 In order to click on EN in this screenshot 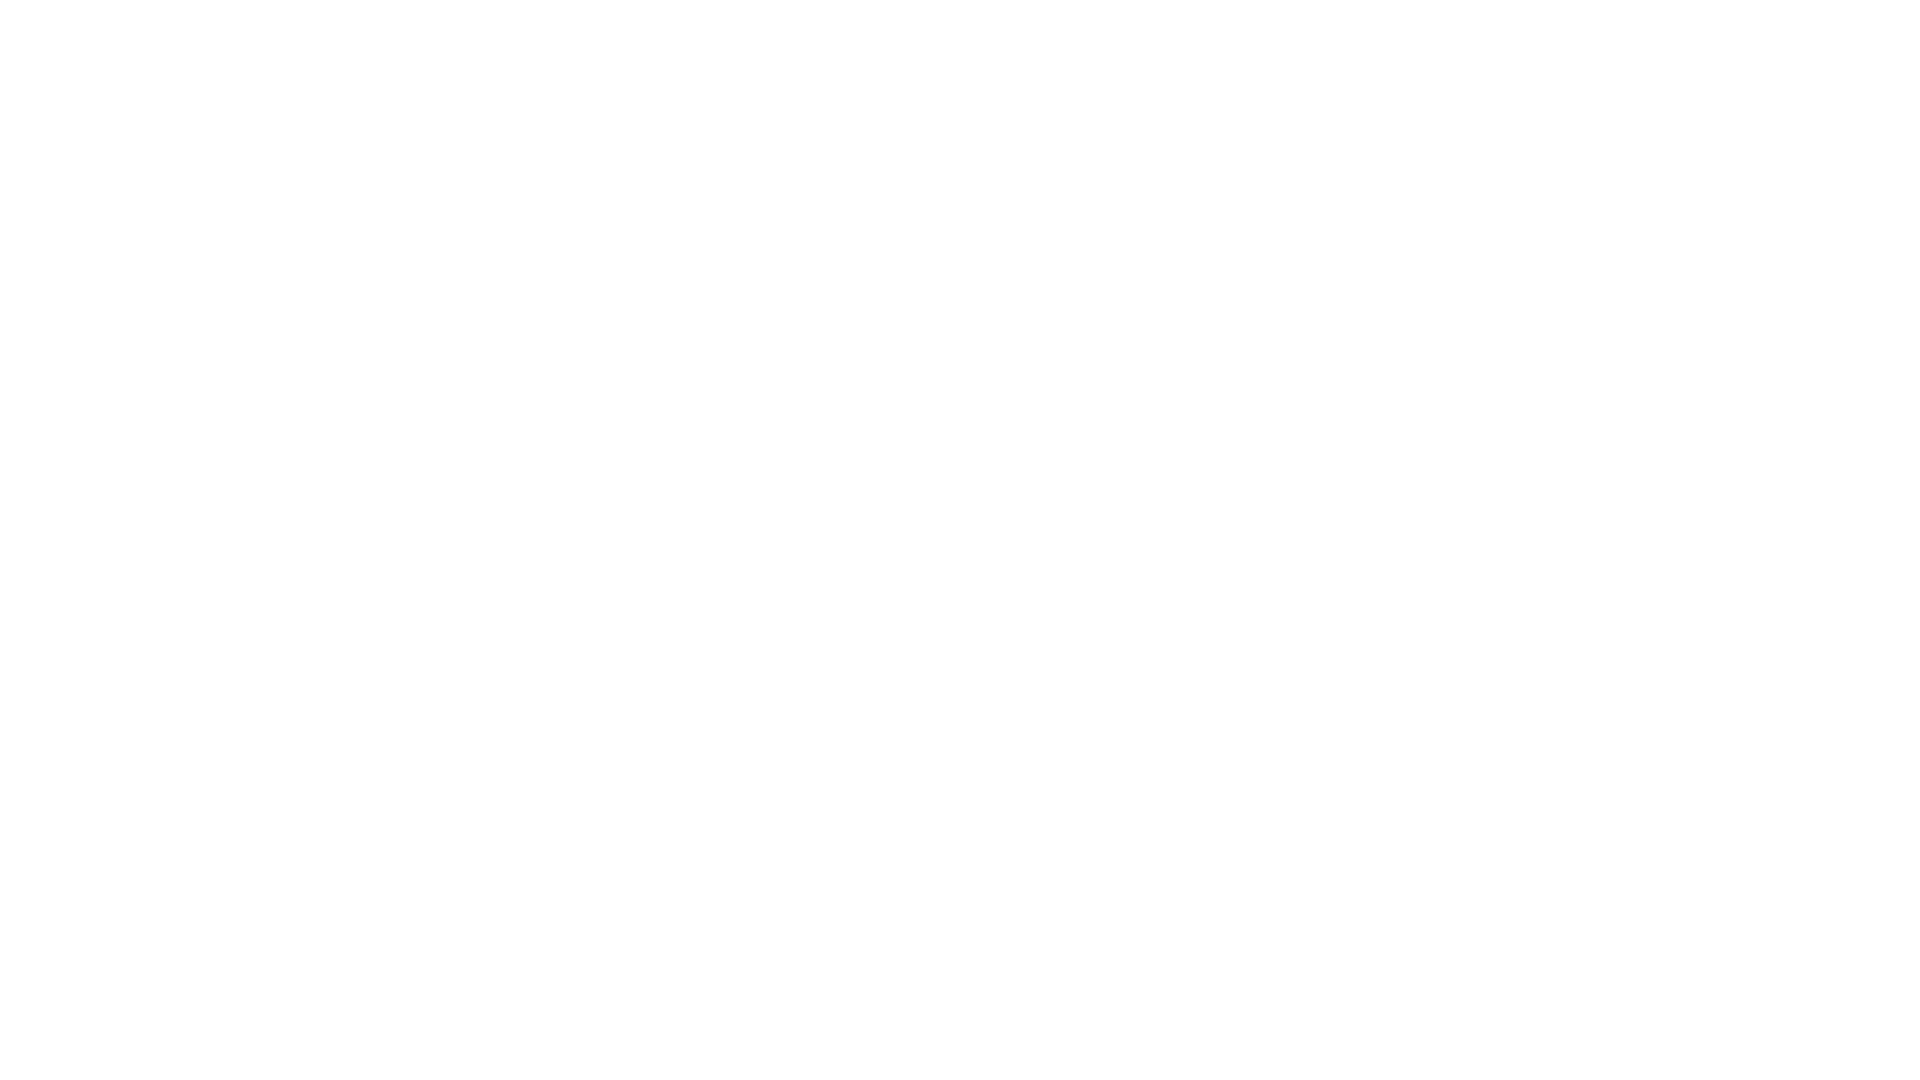, I will do `click(1858, 54)`.